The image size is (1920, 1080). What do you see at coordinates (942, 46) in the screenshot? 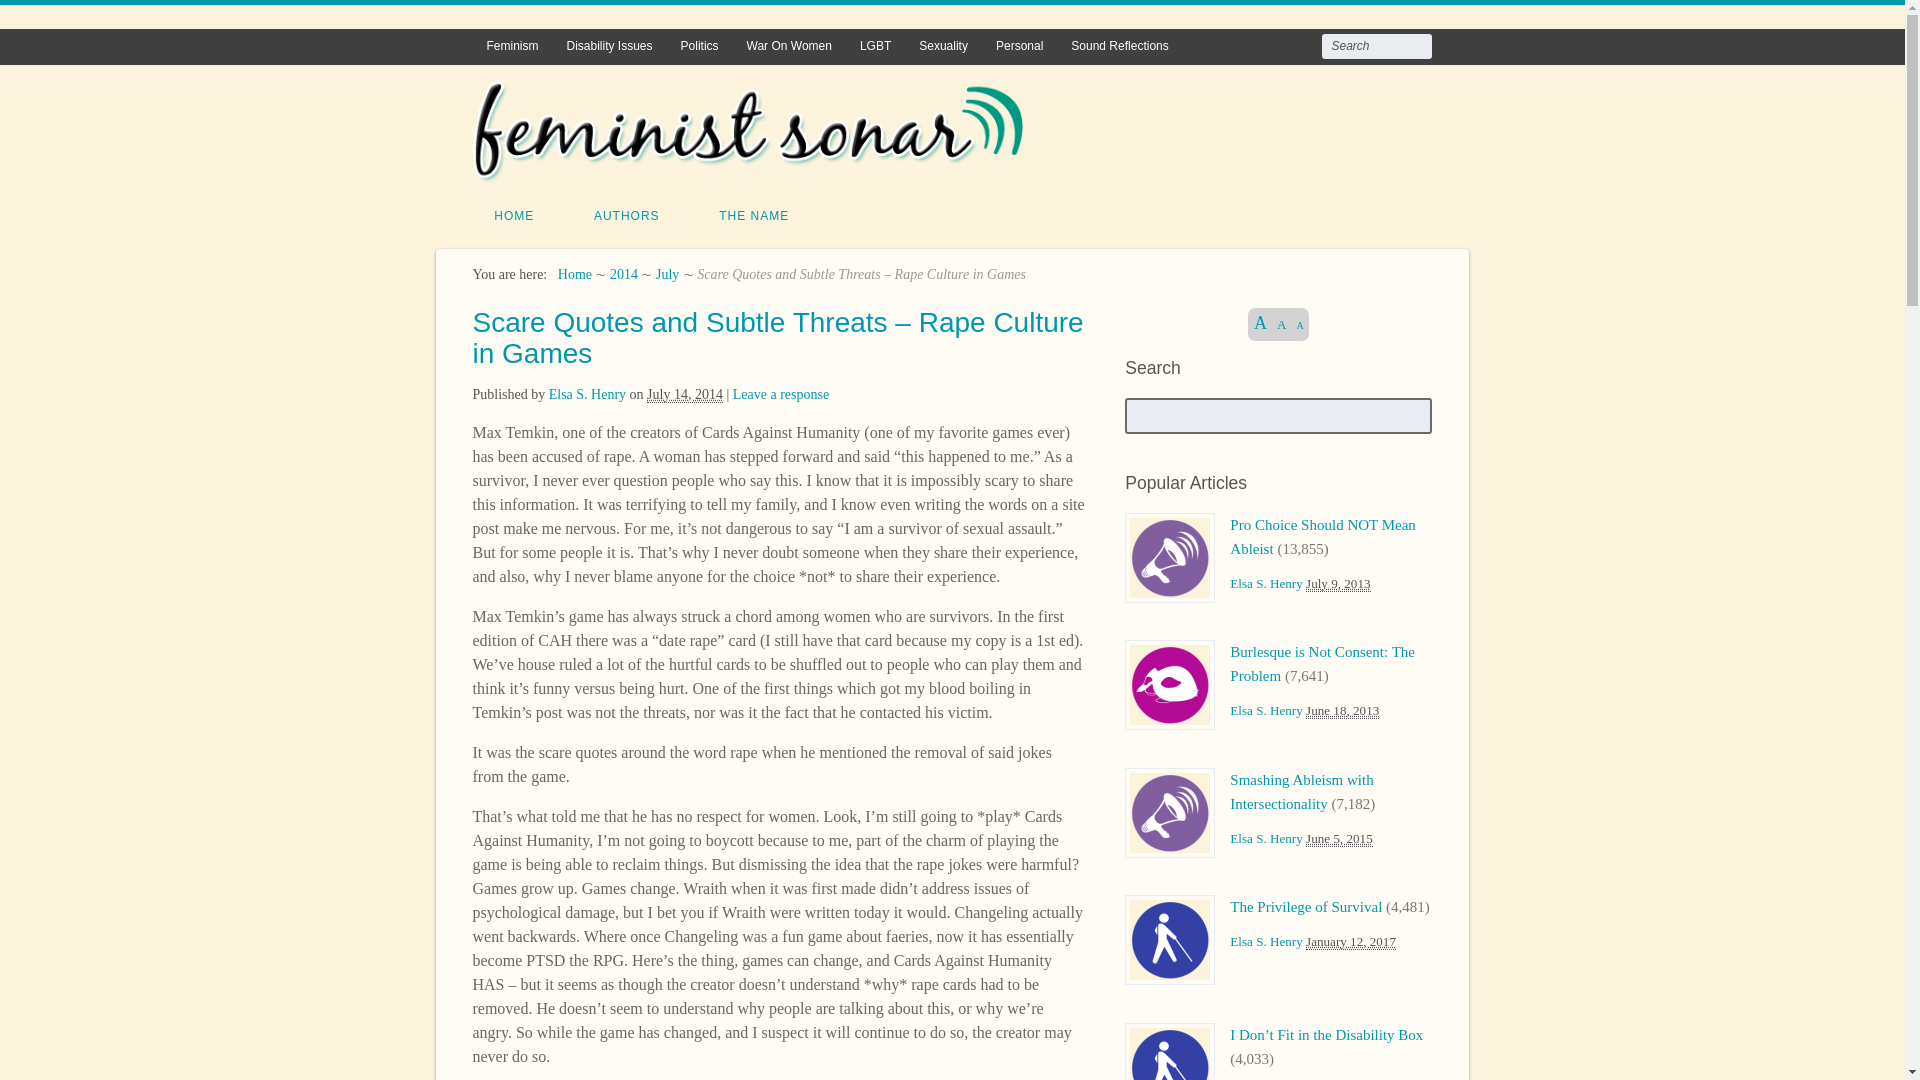
I see `Sexuality` at bounding box center [942, 46].